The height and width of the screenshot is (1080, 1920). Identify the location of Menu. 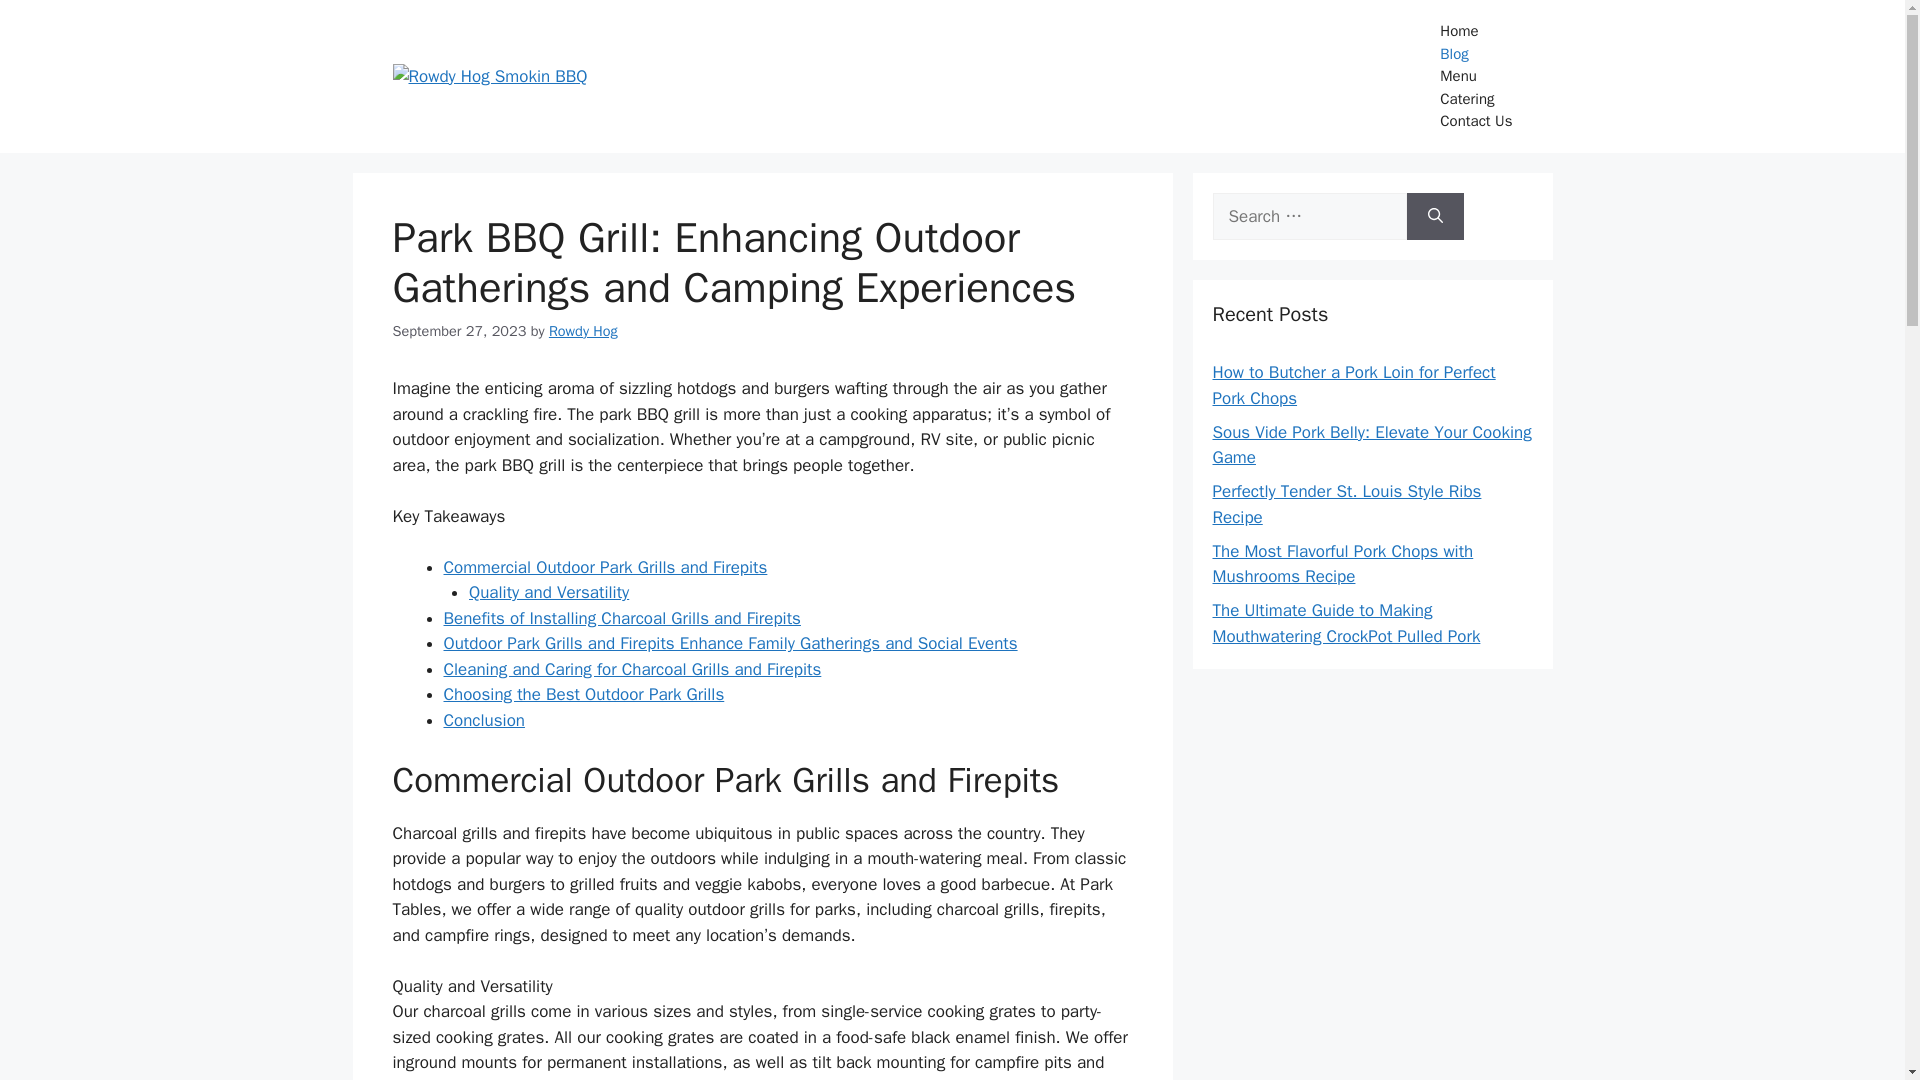
(1476, 76).